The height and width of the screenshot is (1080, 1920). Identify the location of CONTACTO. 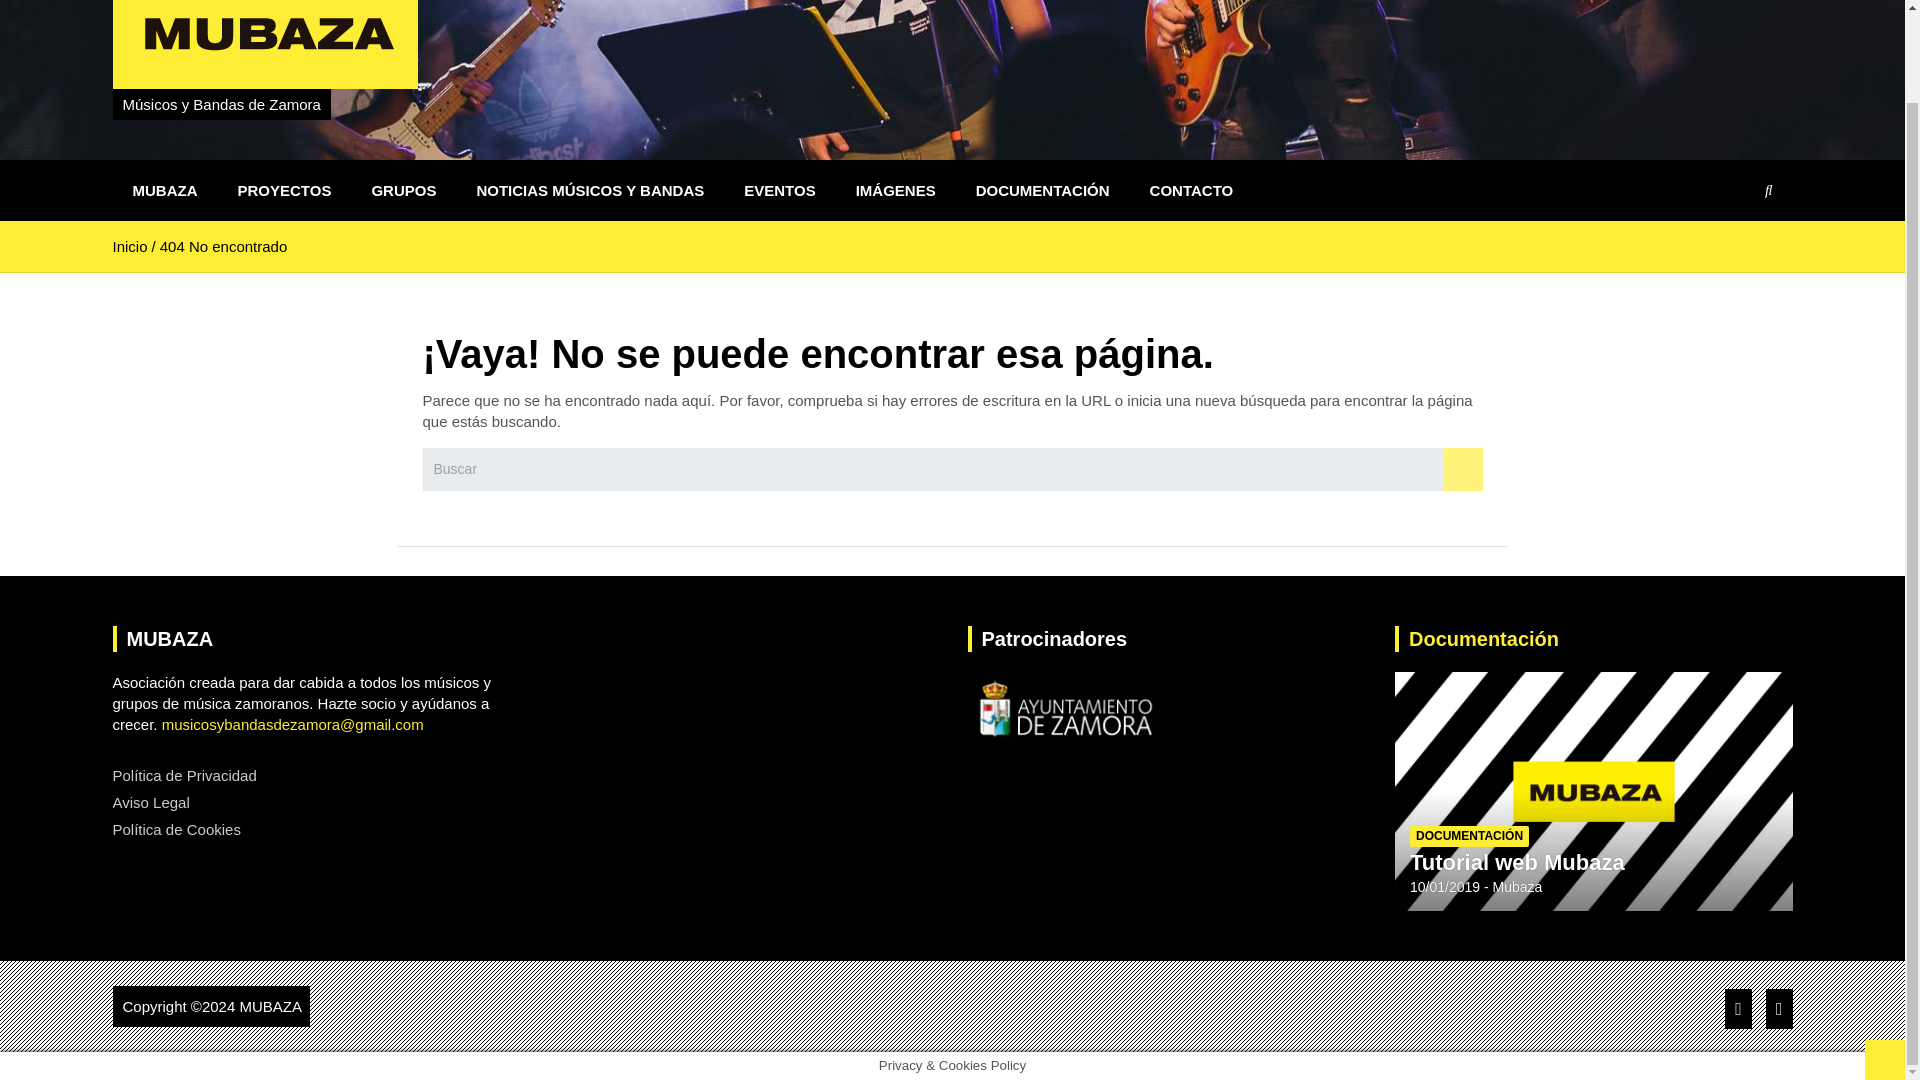
(1192, 190).